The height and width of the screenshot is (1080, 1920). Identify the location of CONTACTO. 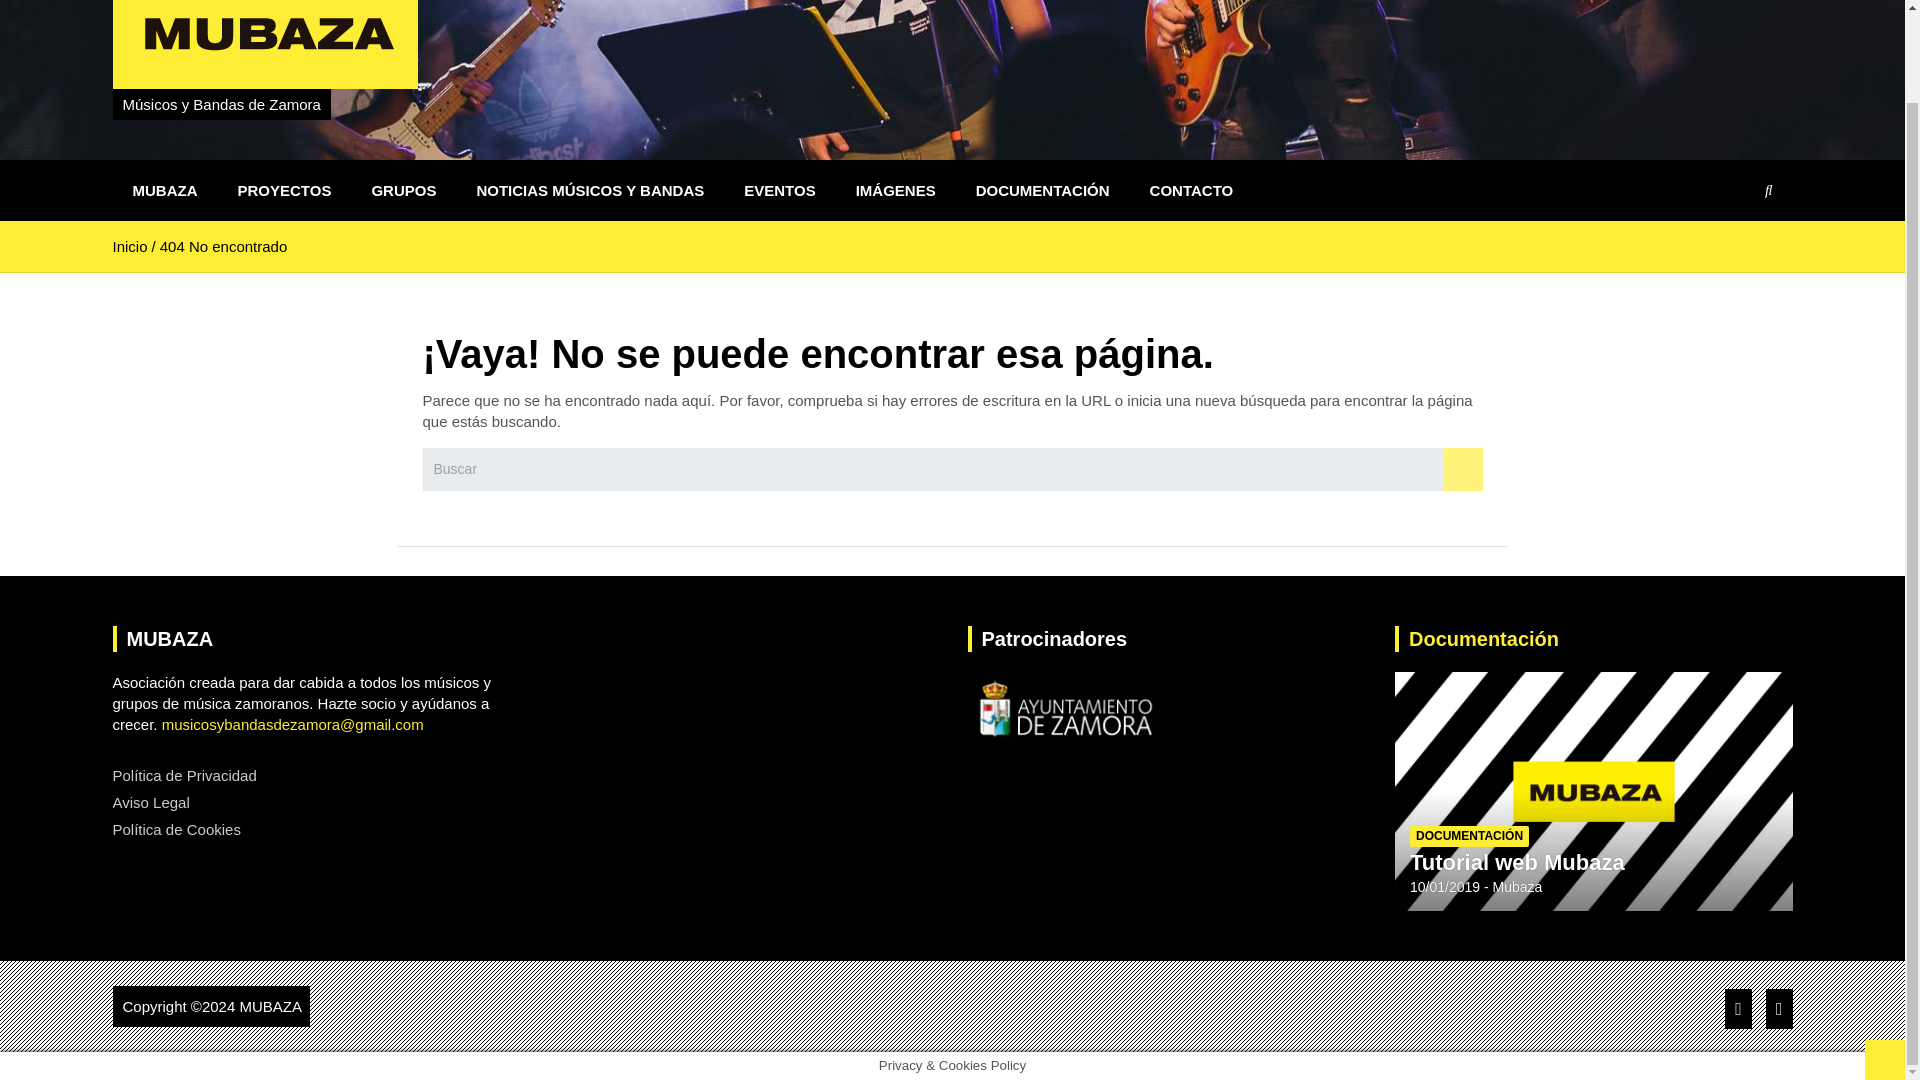
(1192, 190).